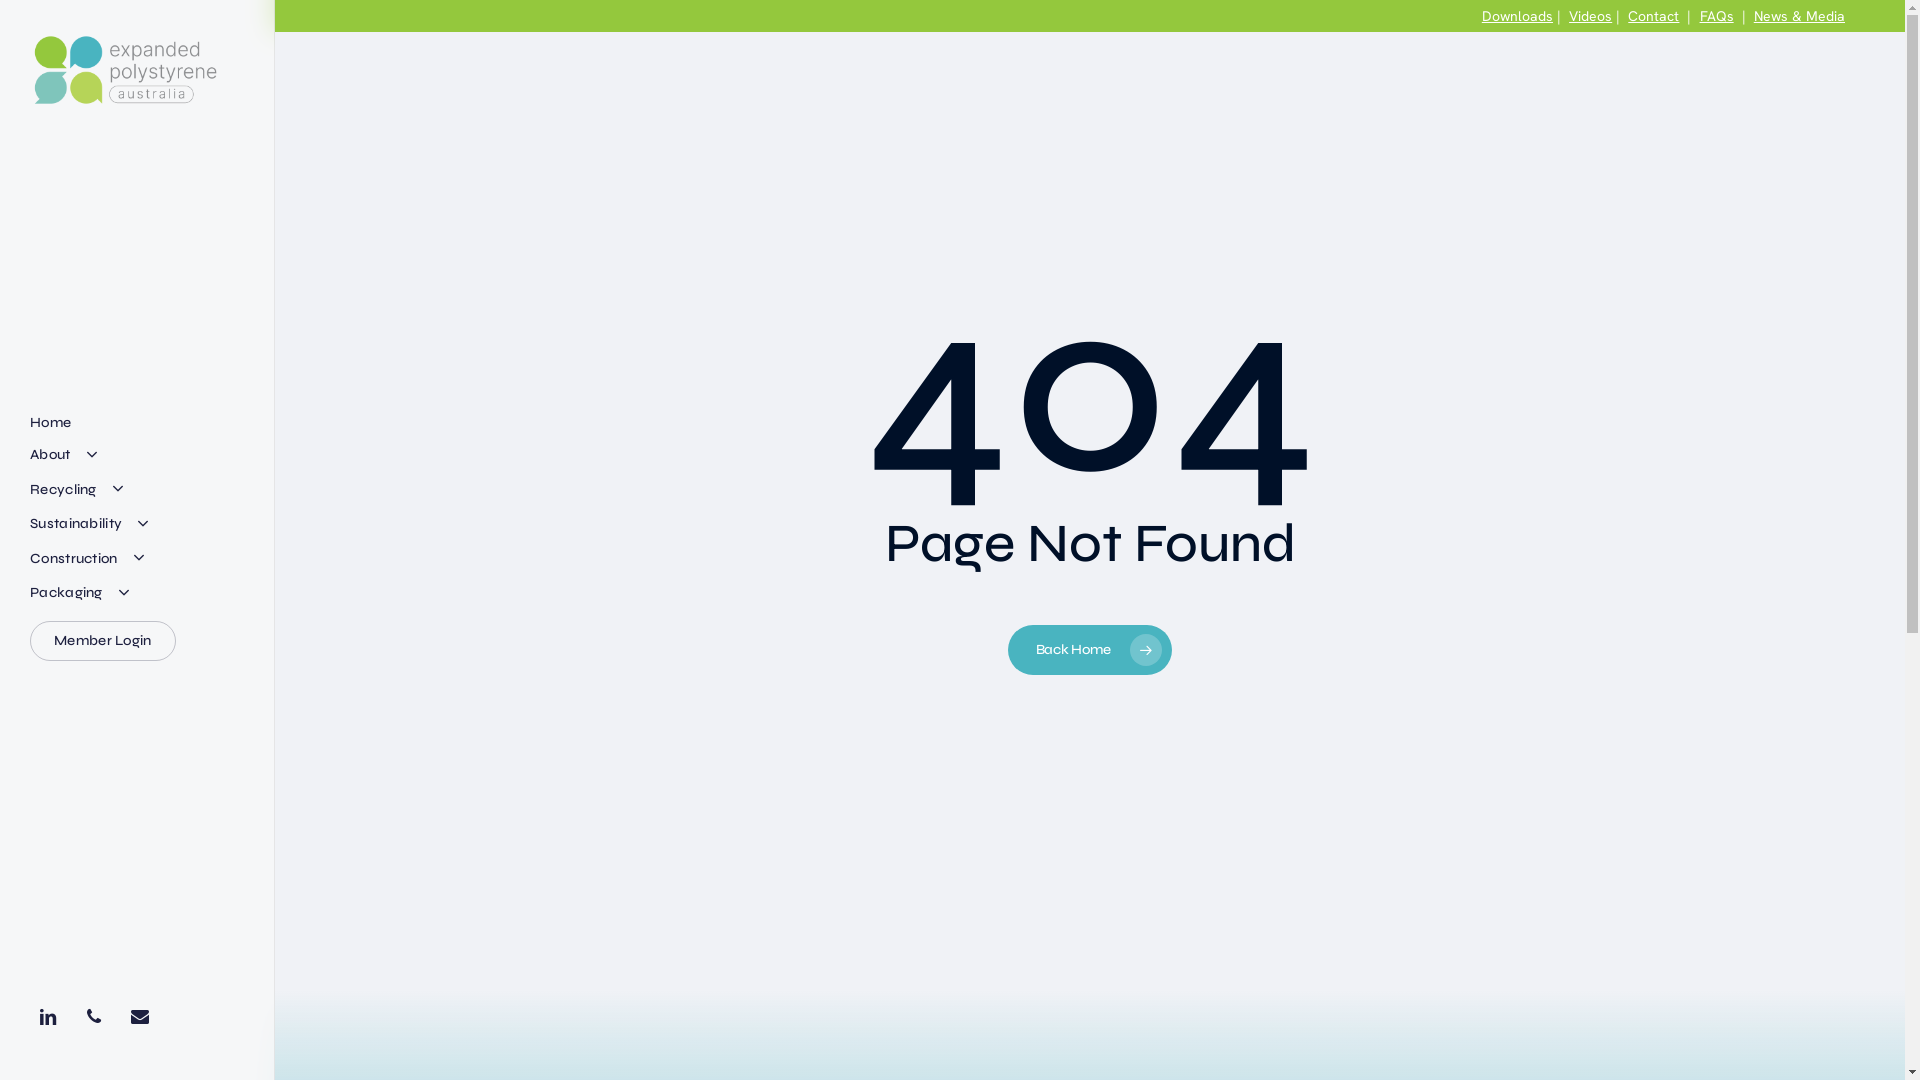  I want to click on Contact, so click(1654, 16).